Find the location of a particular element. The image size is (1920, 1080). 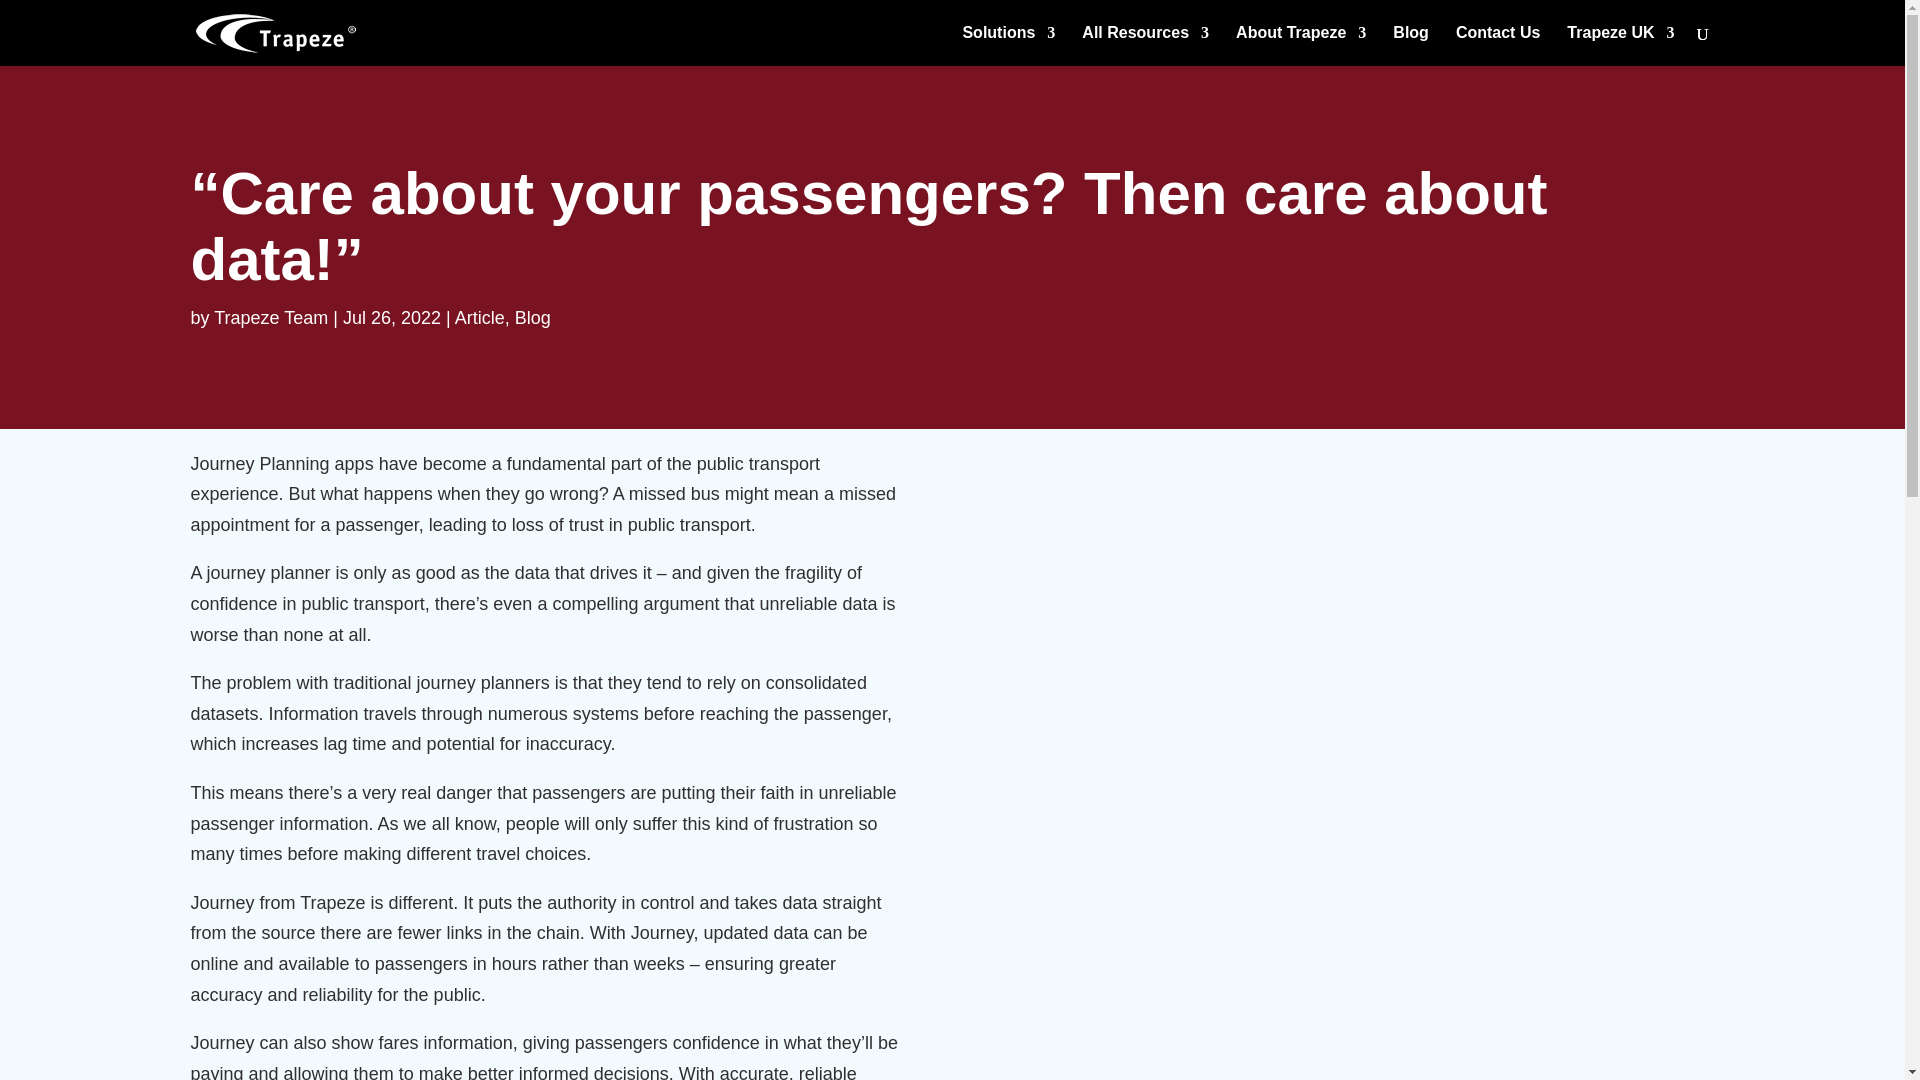

Posts by Trapeze Team is located at coordinates (270, 318).